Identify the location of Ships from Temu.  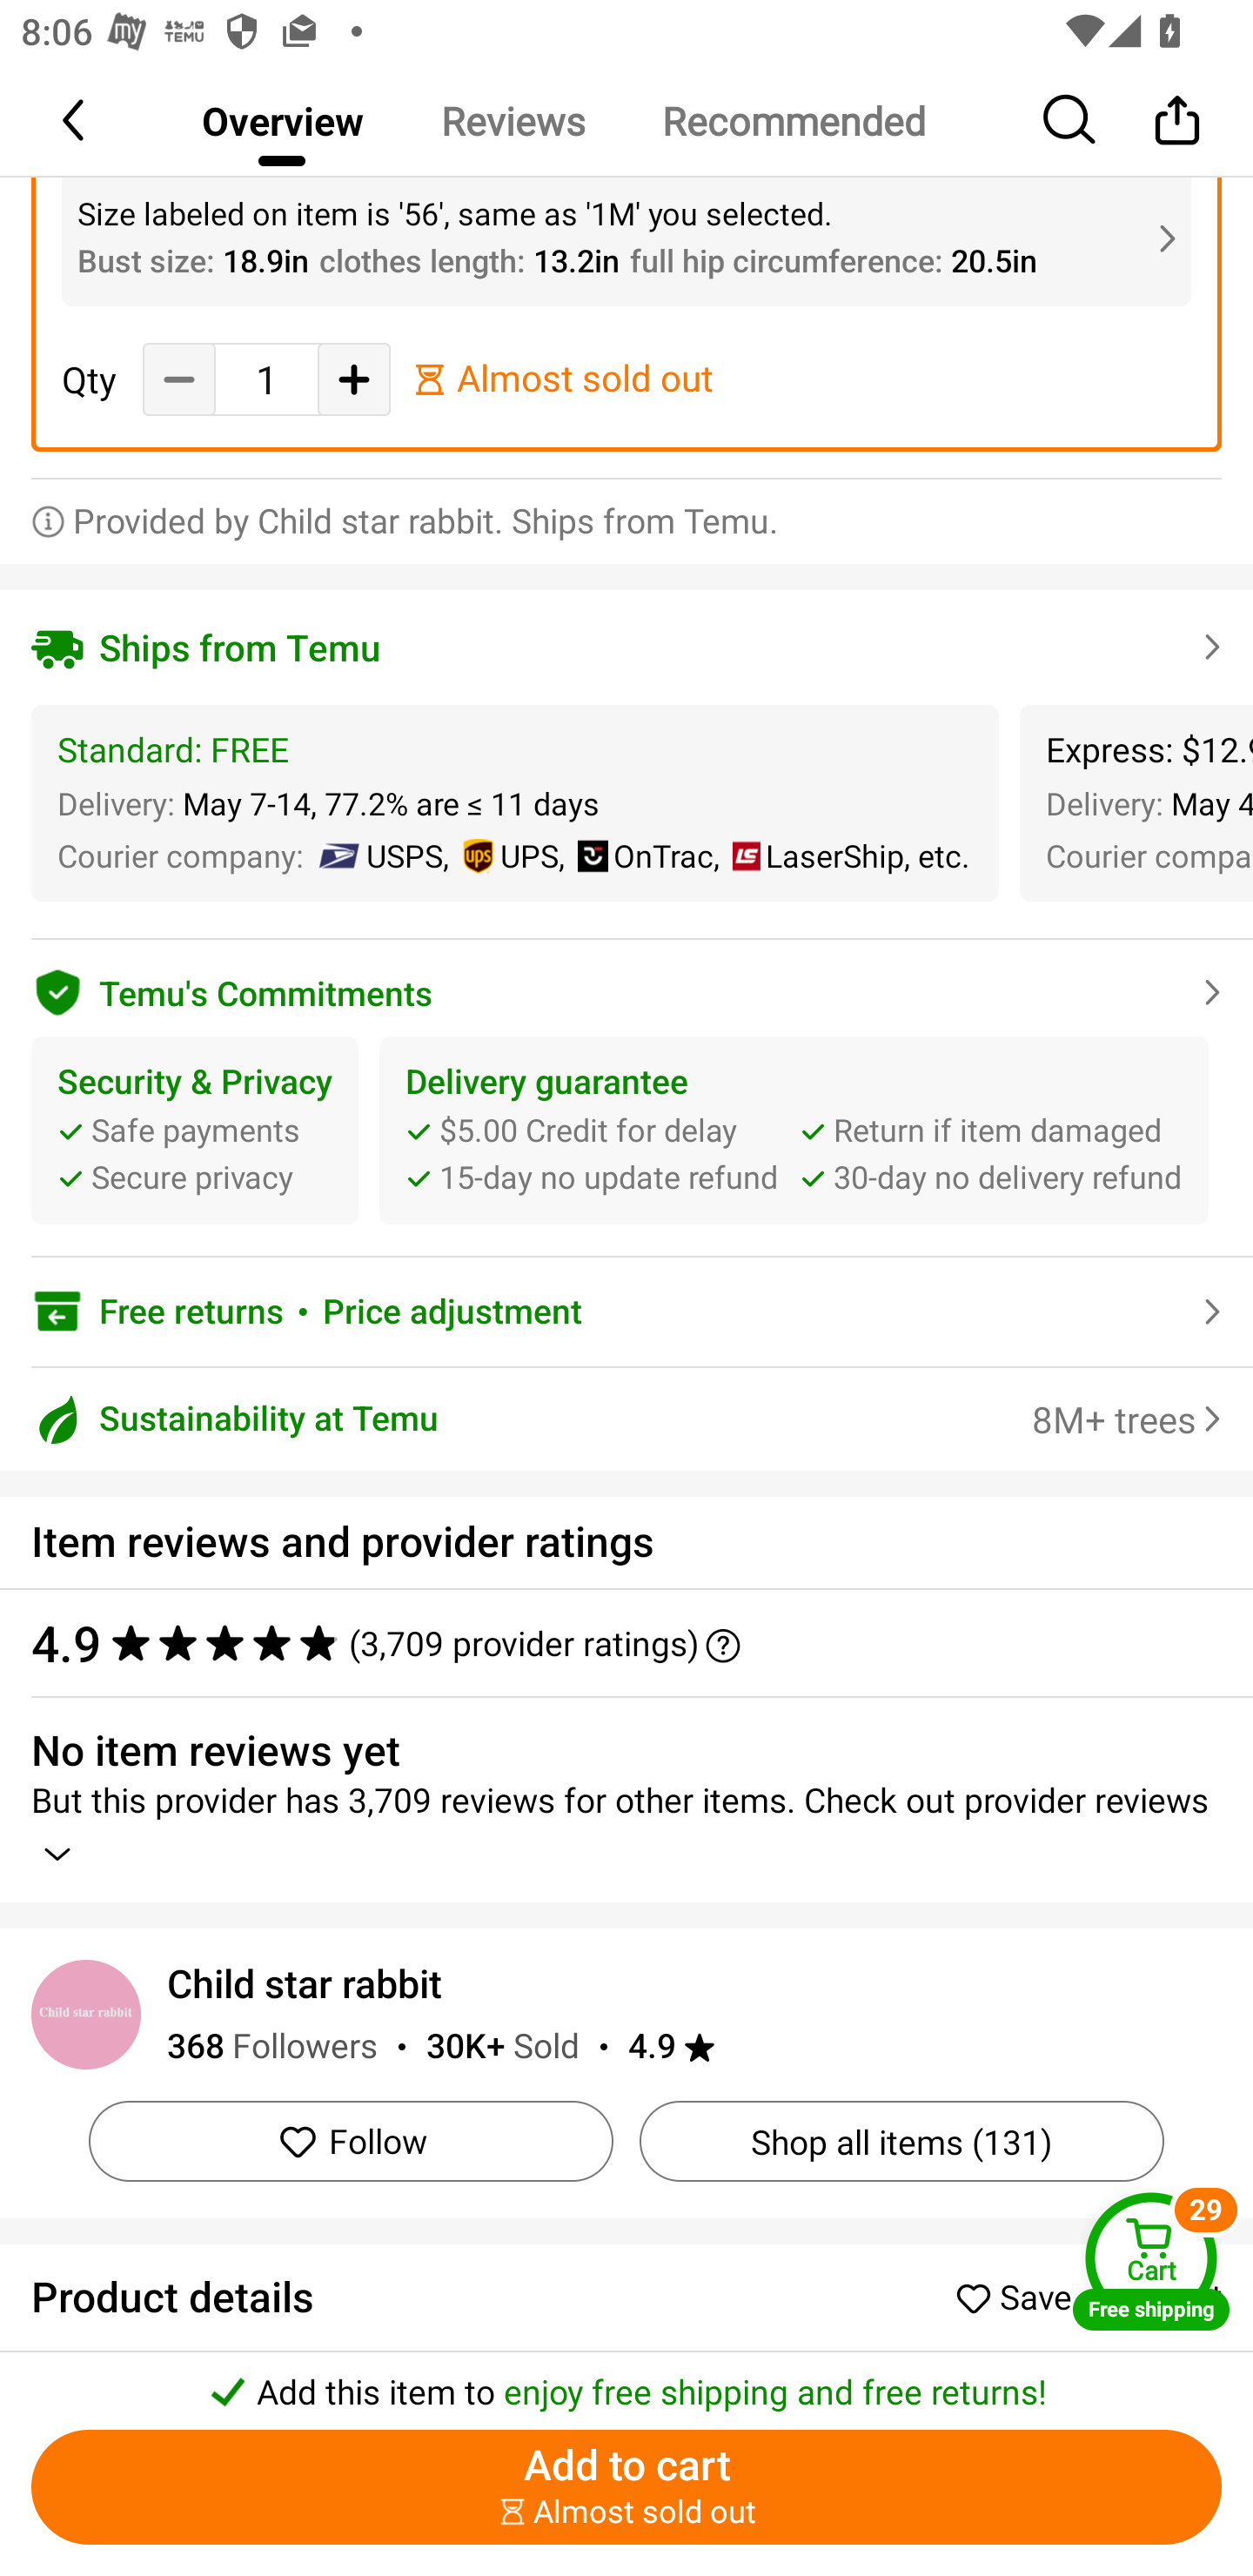
(626, 647).